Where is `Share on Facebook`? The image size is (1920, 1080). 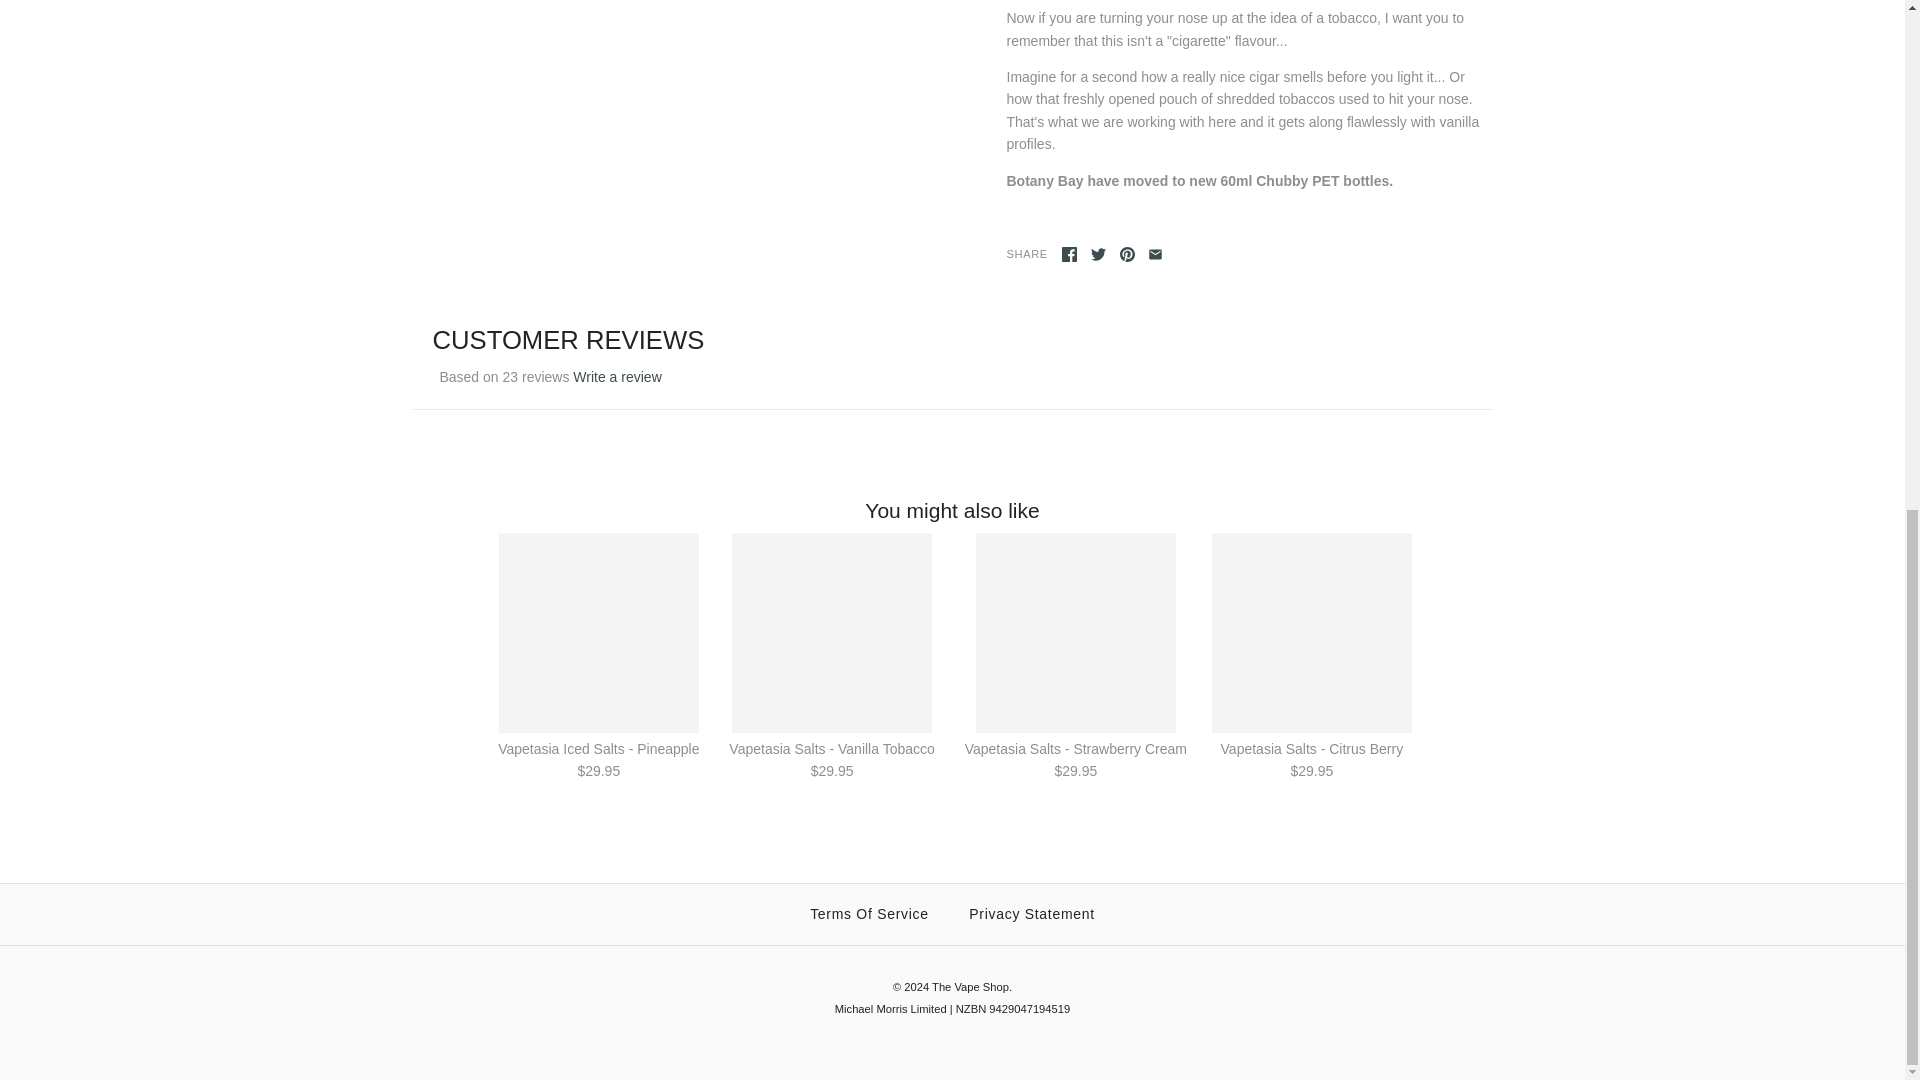 Share on Facebook is located at coordinates (1069, 254).